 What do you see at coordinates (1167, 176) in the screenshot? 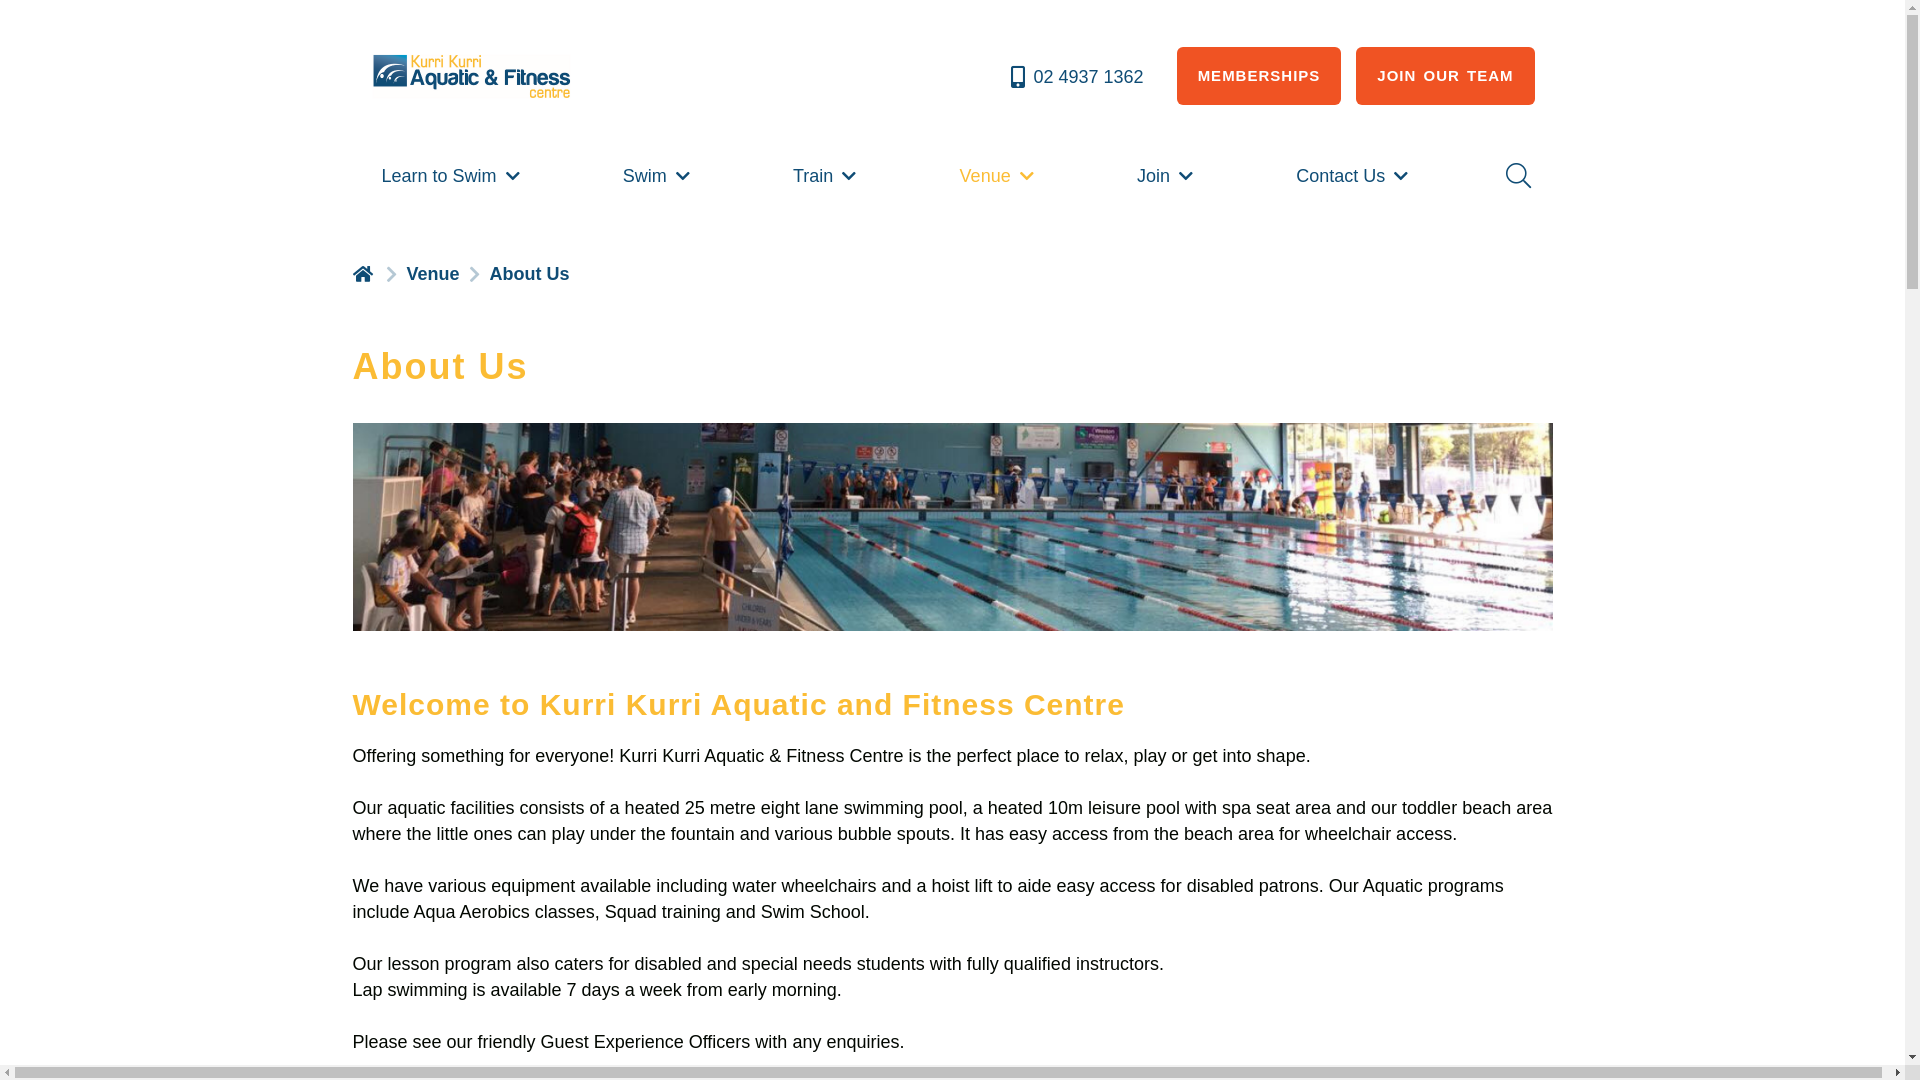
I see `Join` at bounding box center [1167, 176].